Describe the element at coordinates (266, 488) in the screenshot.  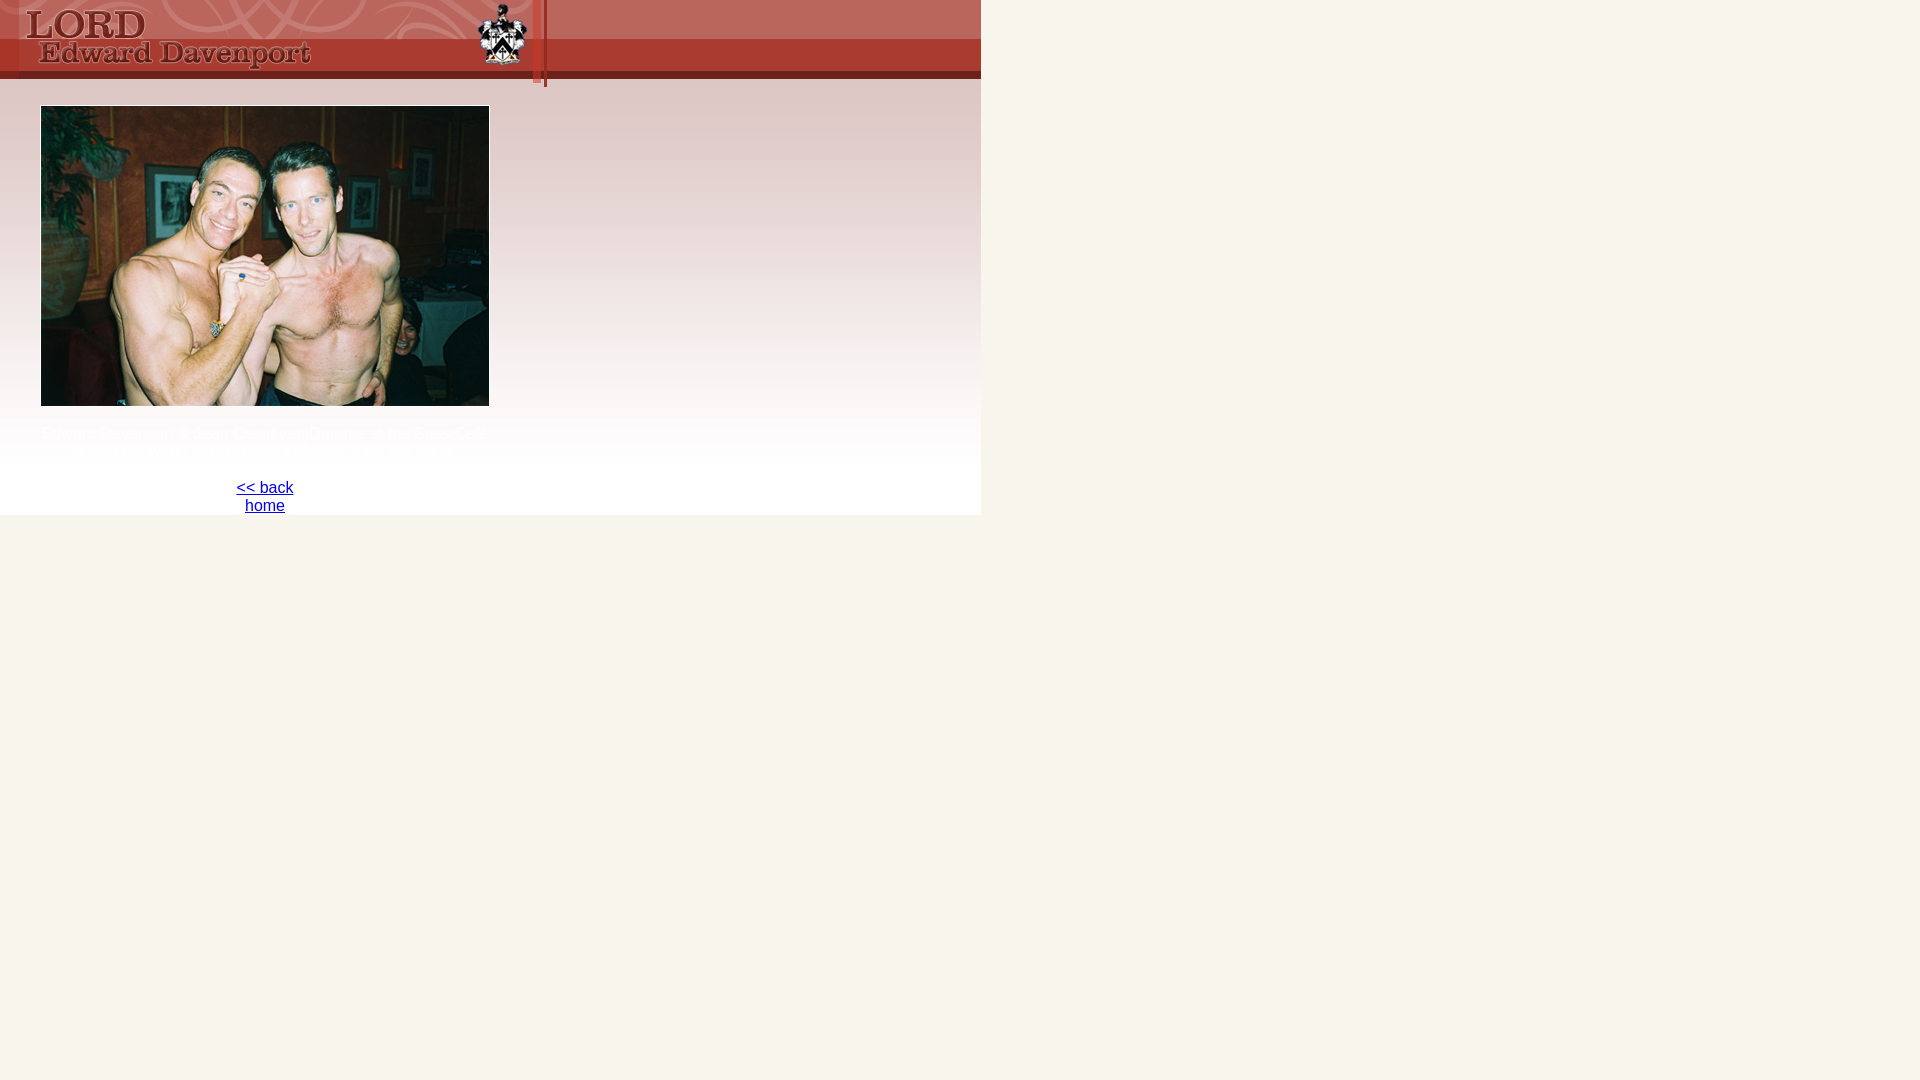
I see `<< back` at that location.